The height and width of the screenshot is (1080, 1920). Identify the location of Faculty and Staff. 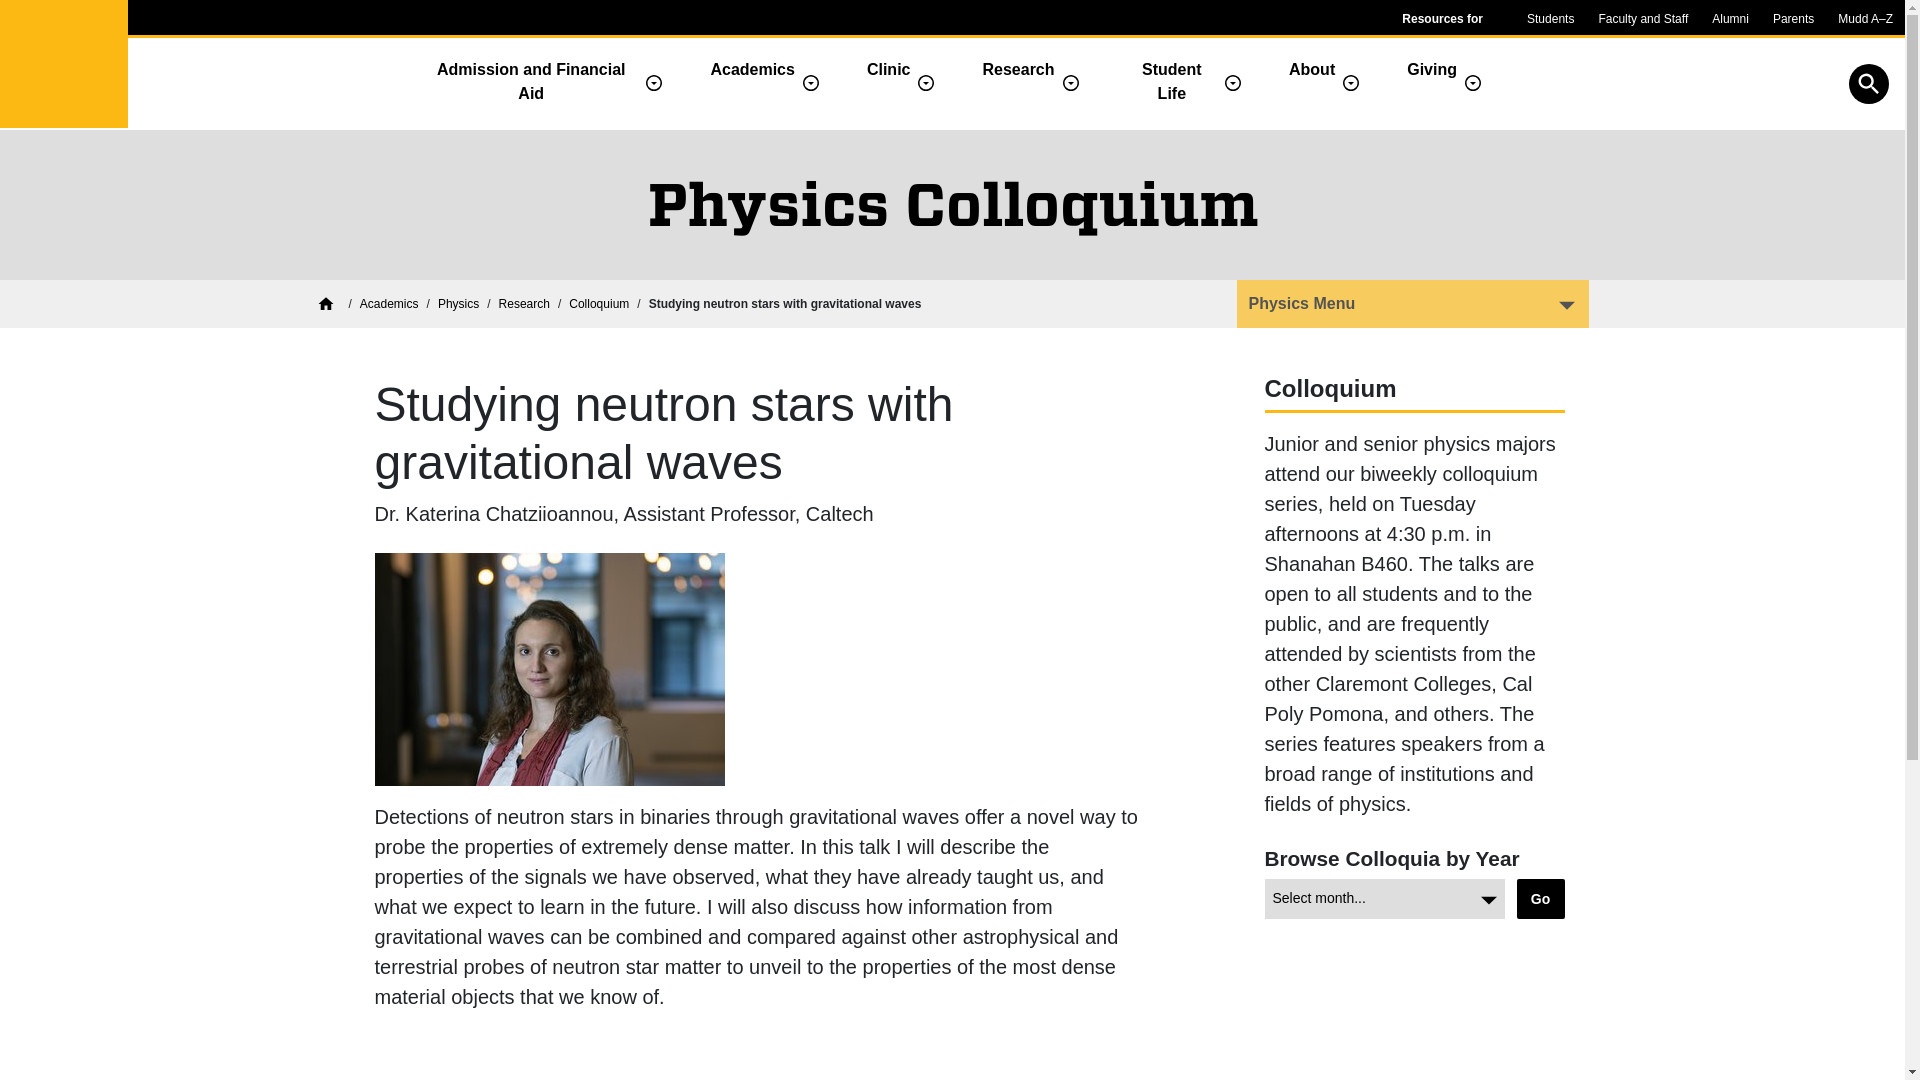
(1642, 18).